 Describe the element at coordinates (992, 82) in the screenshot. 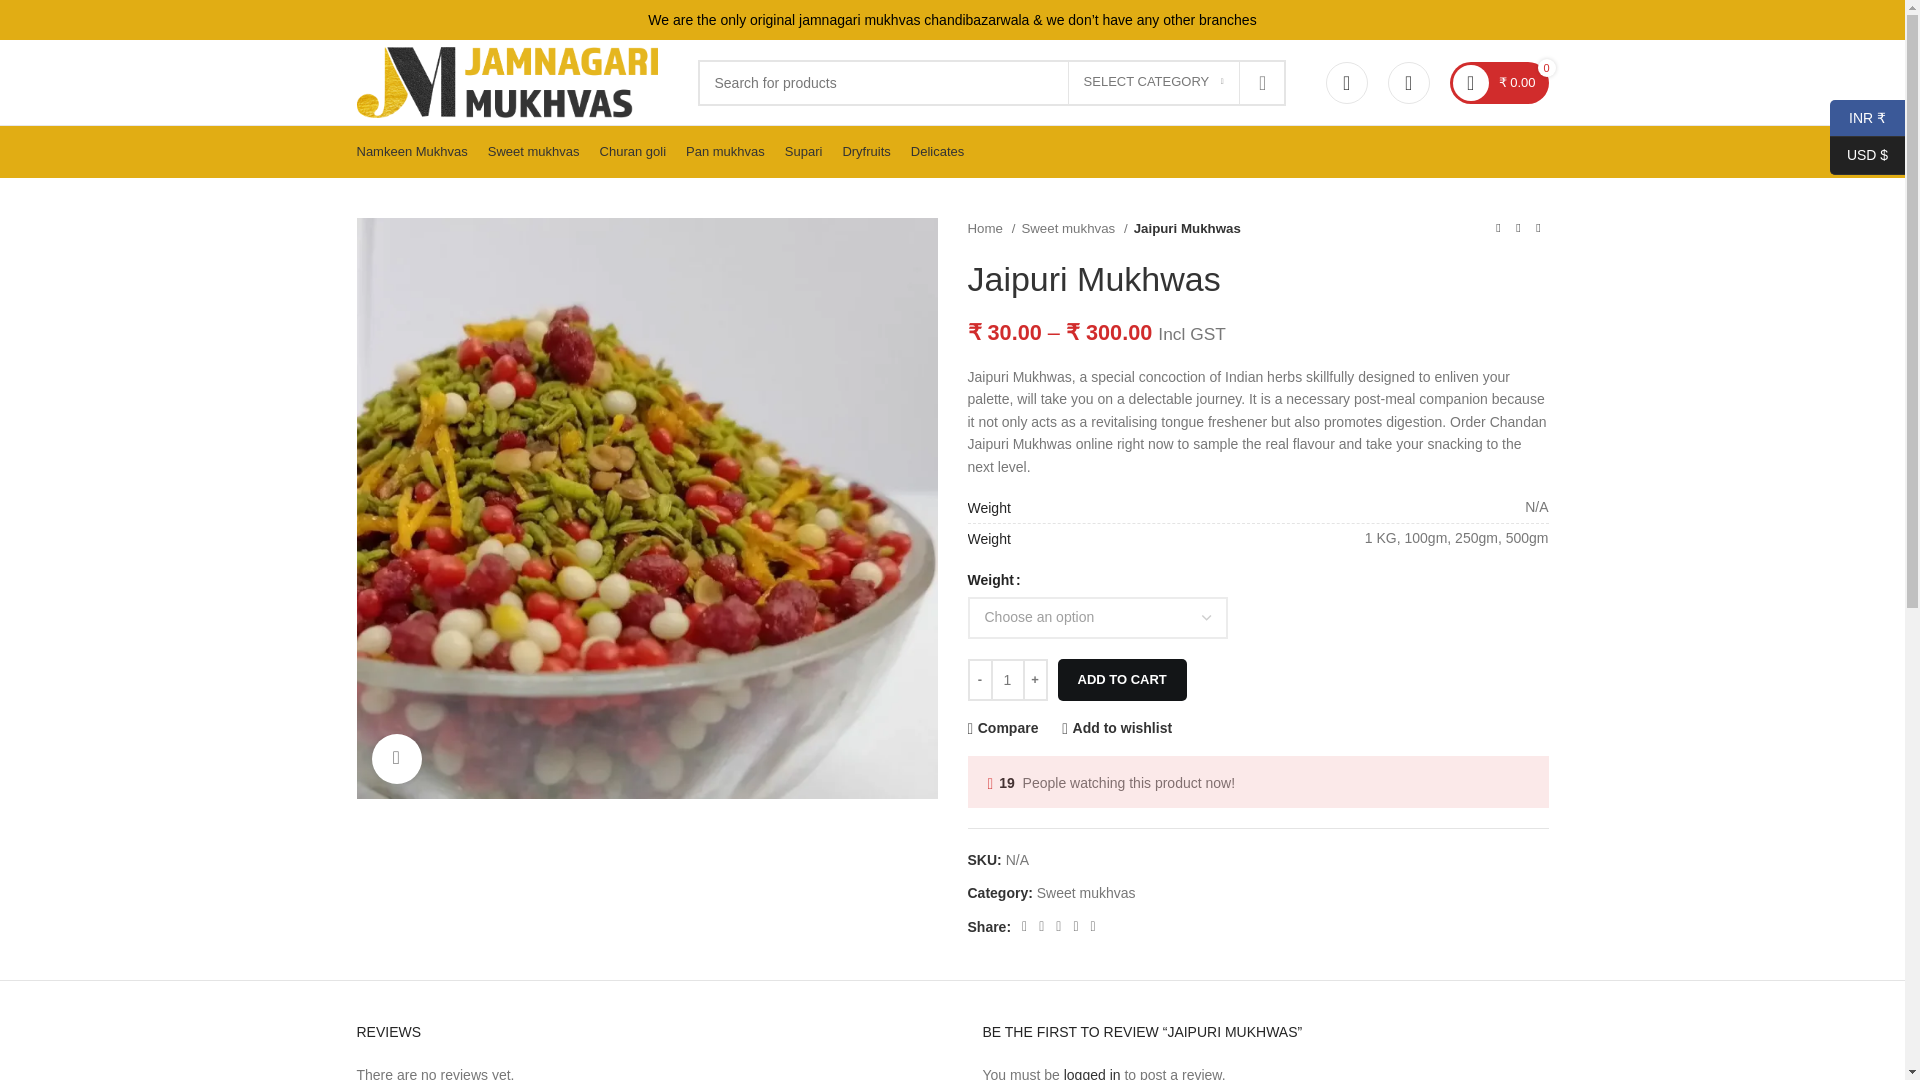

I see `Search for products` at that location.